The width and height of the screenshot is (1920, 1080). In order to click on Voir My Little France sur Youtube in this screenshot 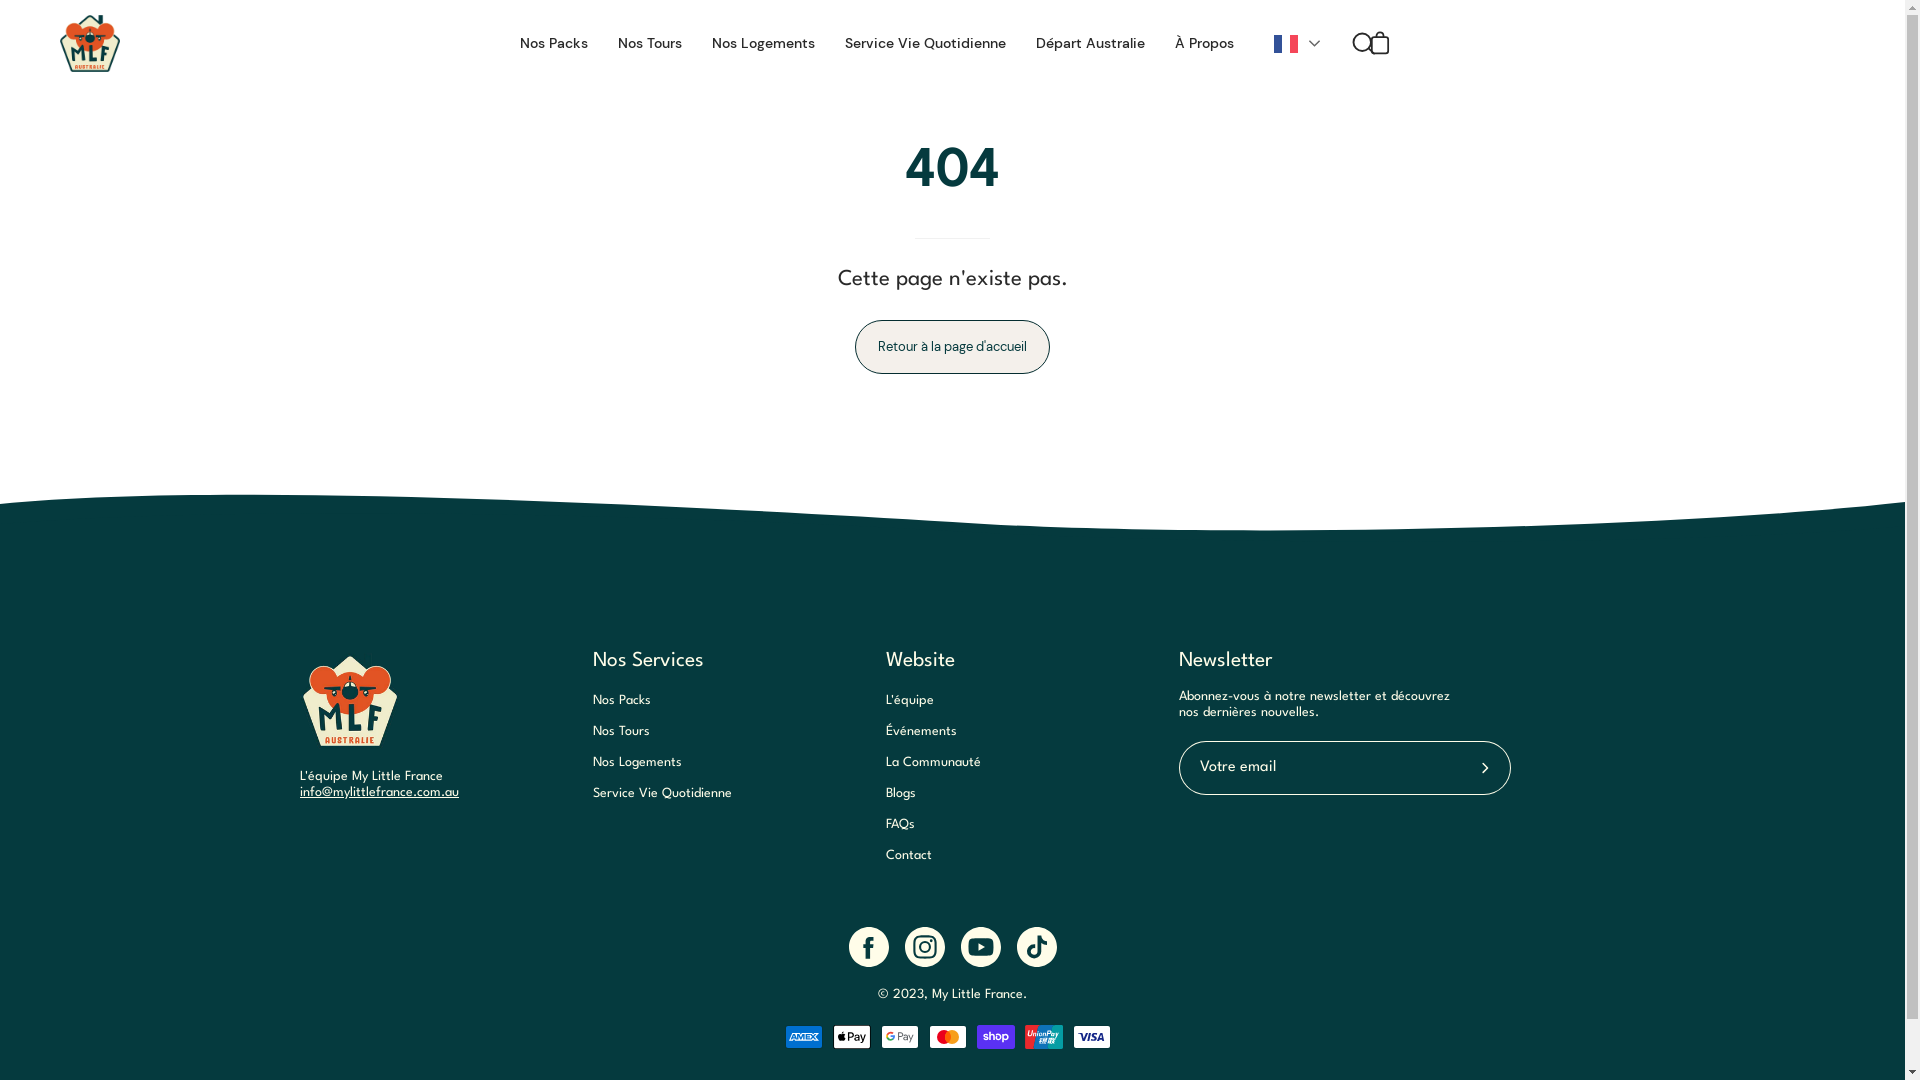, I will do `click(980, 947)`.